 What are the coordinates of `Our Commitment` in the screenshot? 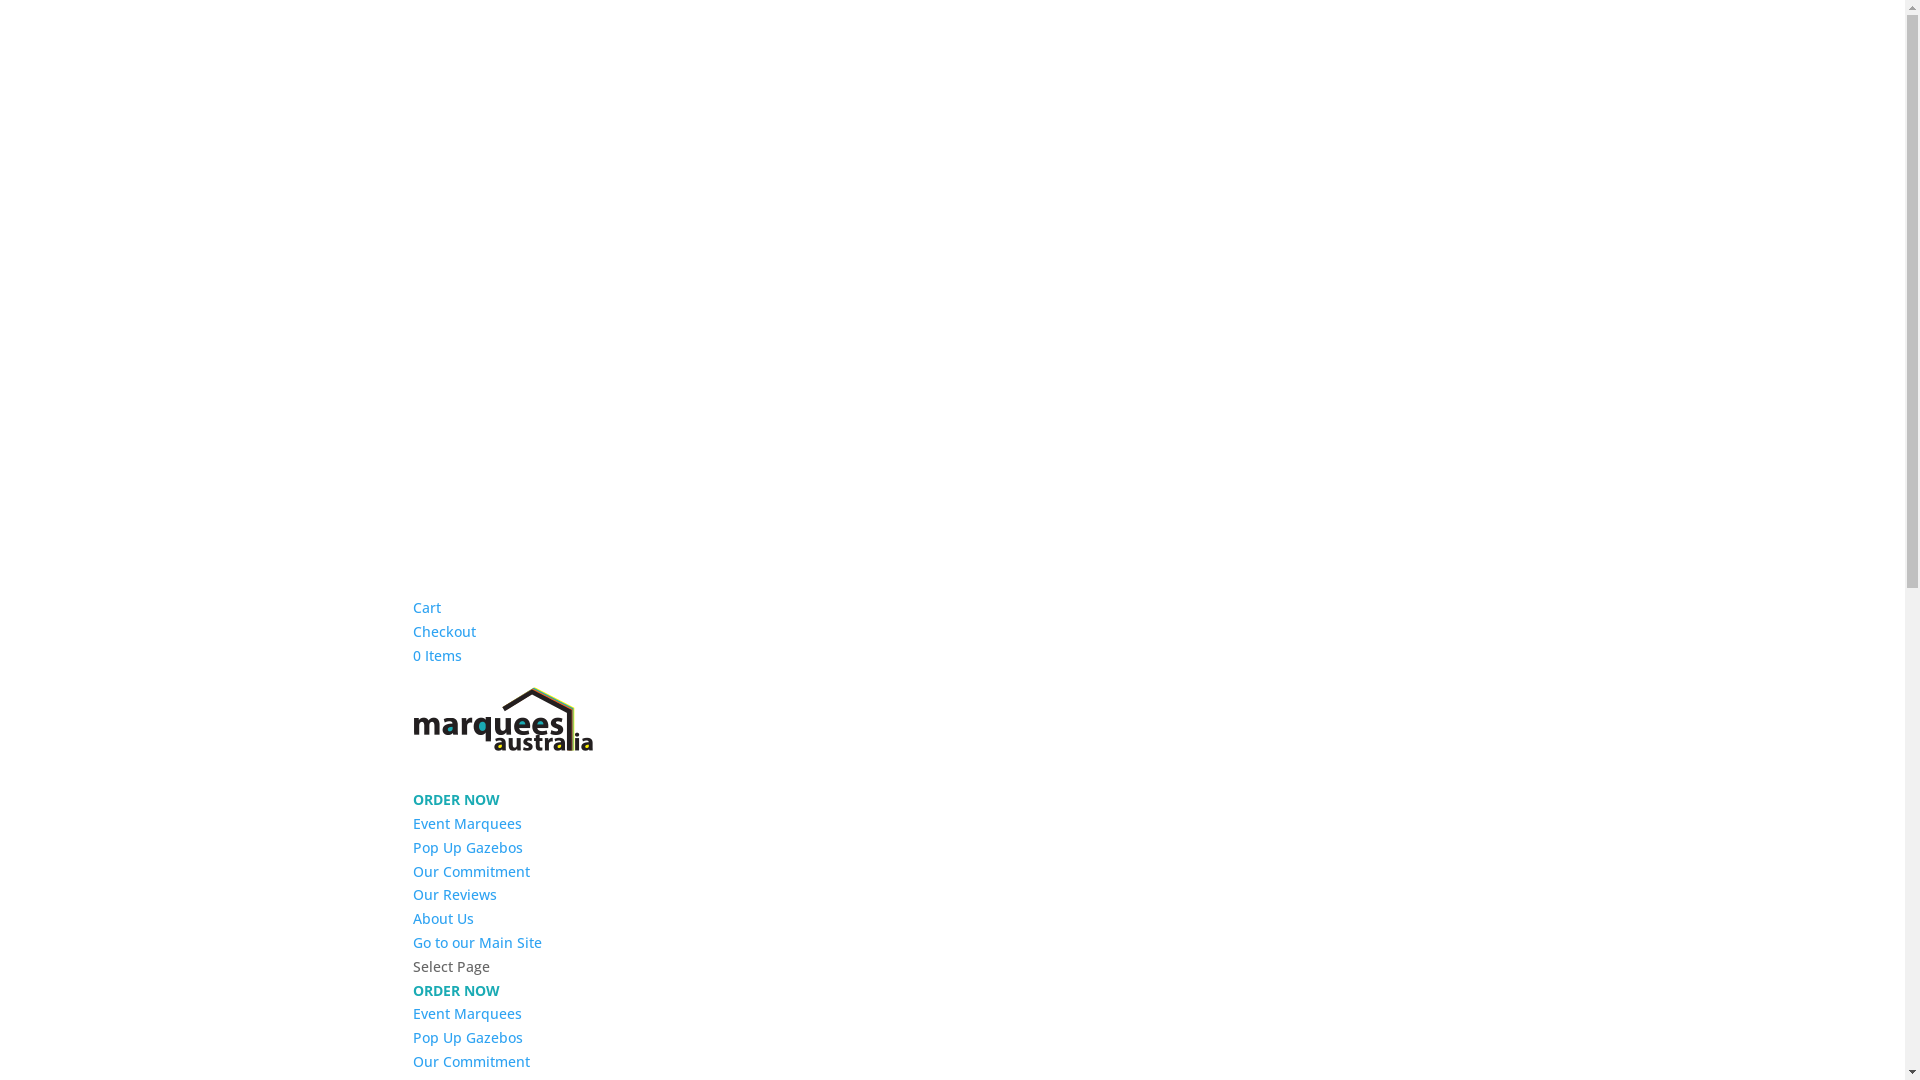 It's located at (470, 872).